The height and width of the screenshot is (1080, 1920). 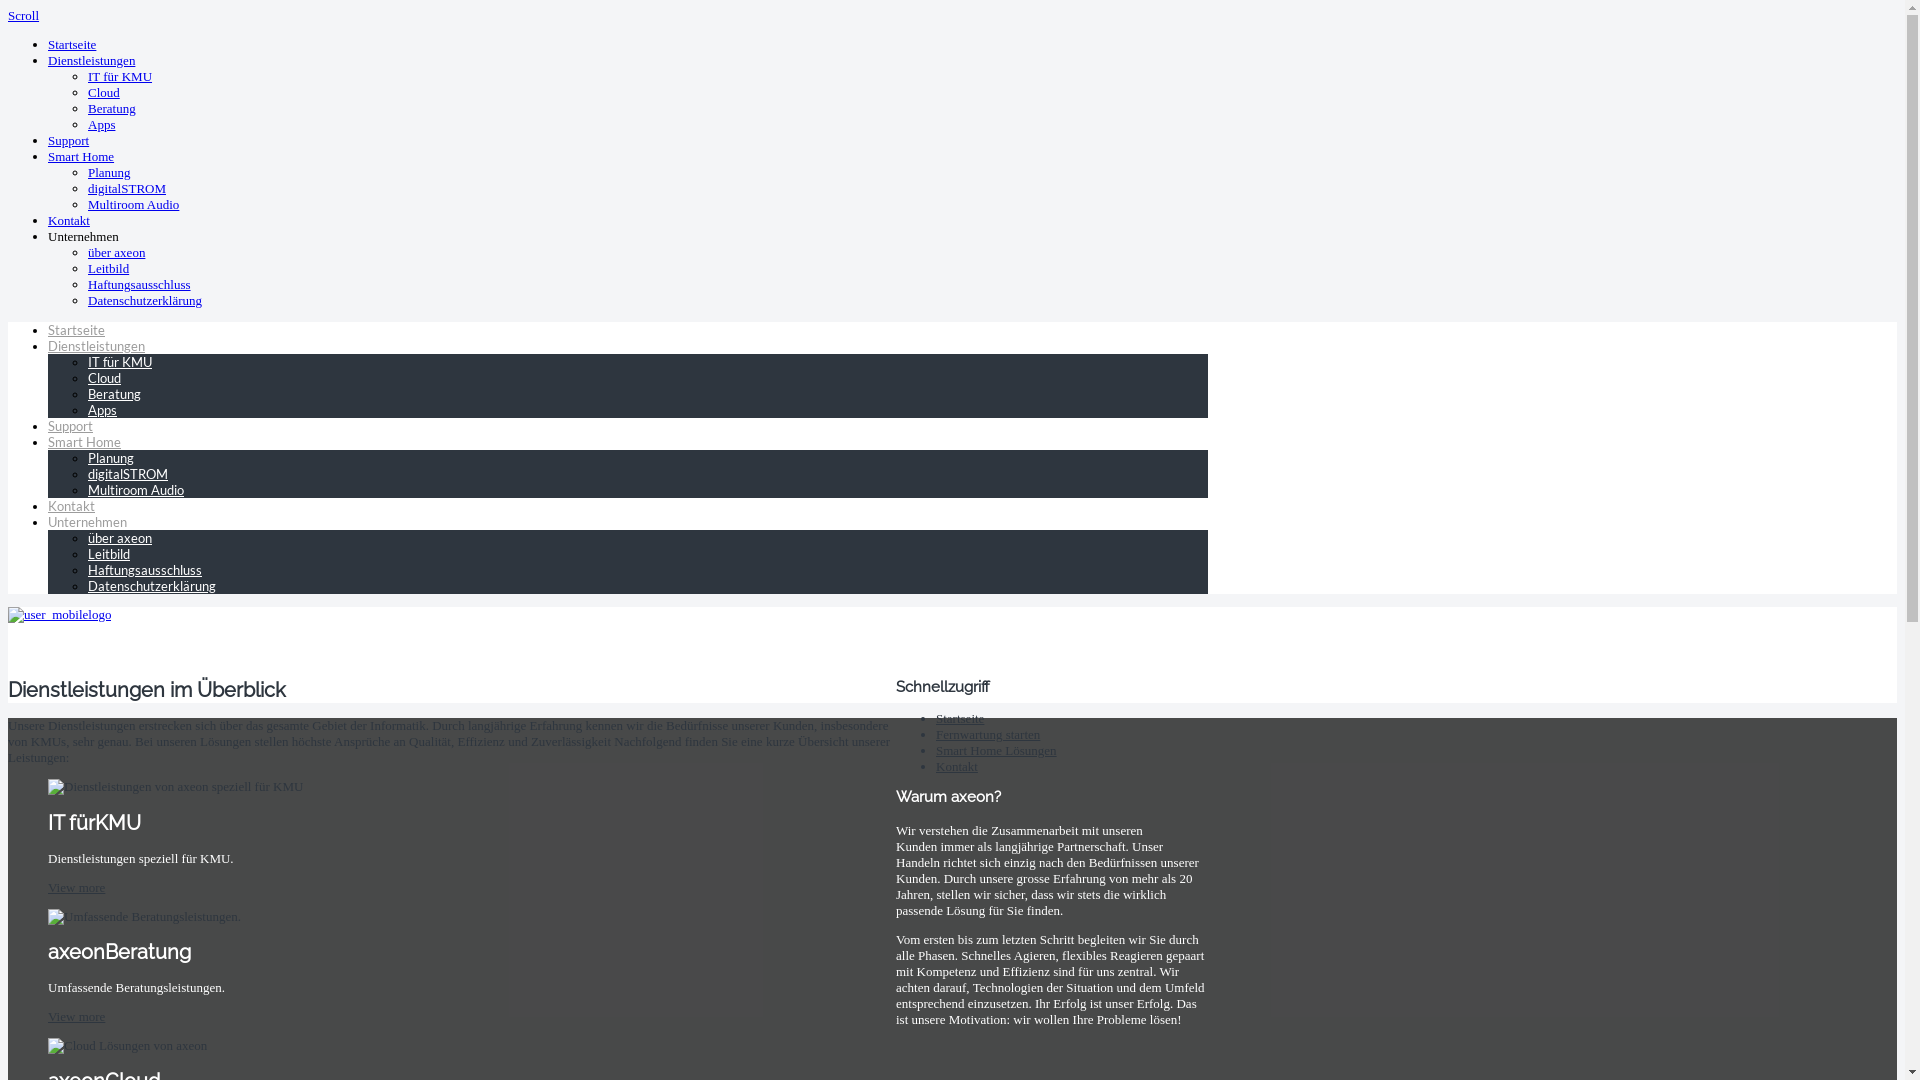 What do you see at coordinates (111, 458) in the screenshot?
I see `Planung` at bounding box center [111, 458].